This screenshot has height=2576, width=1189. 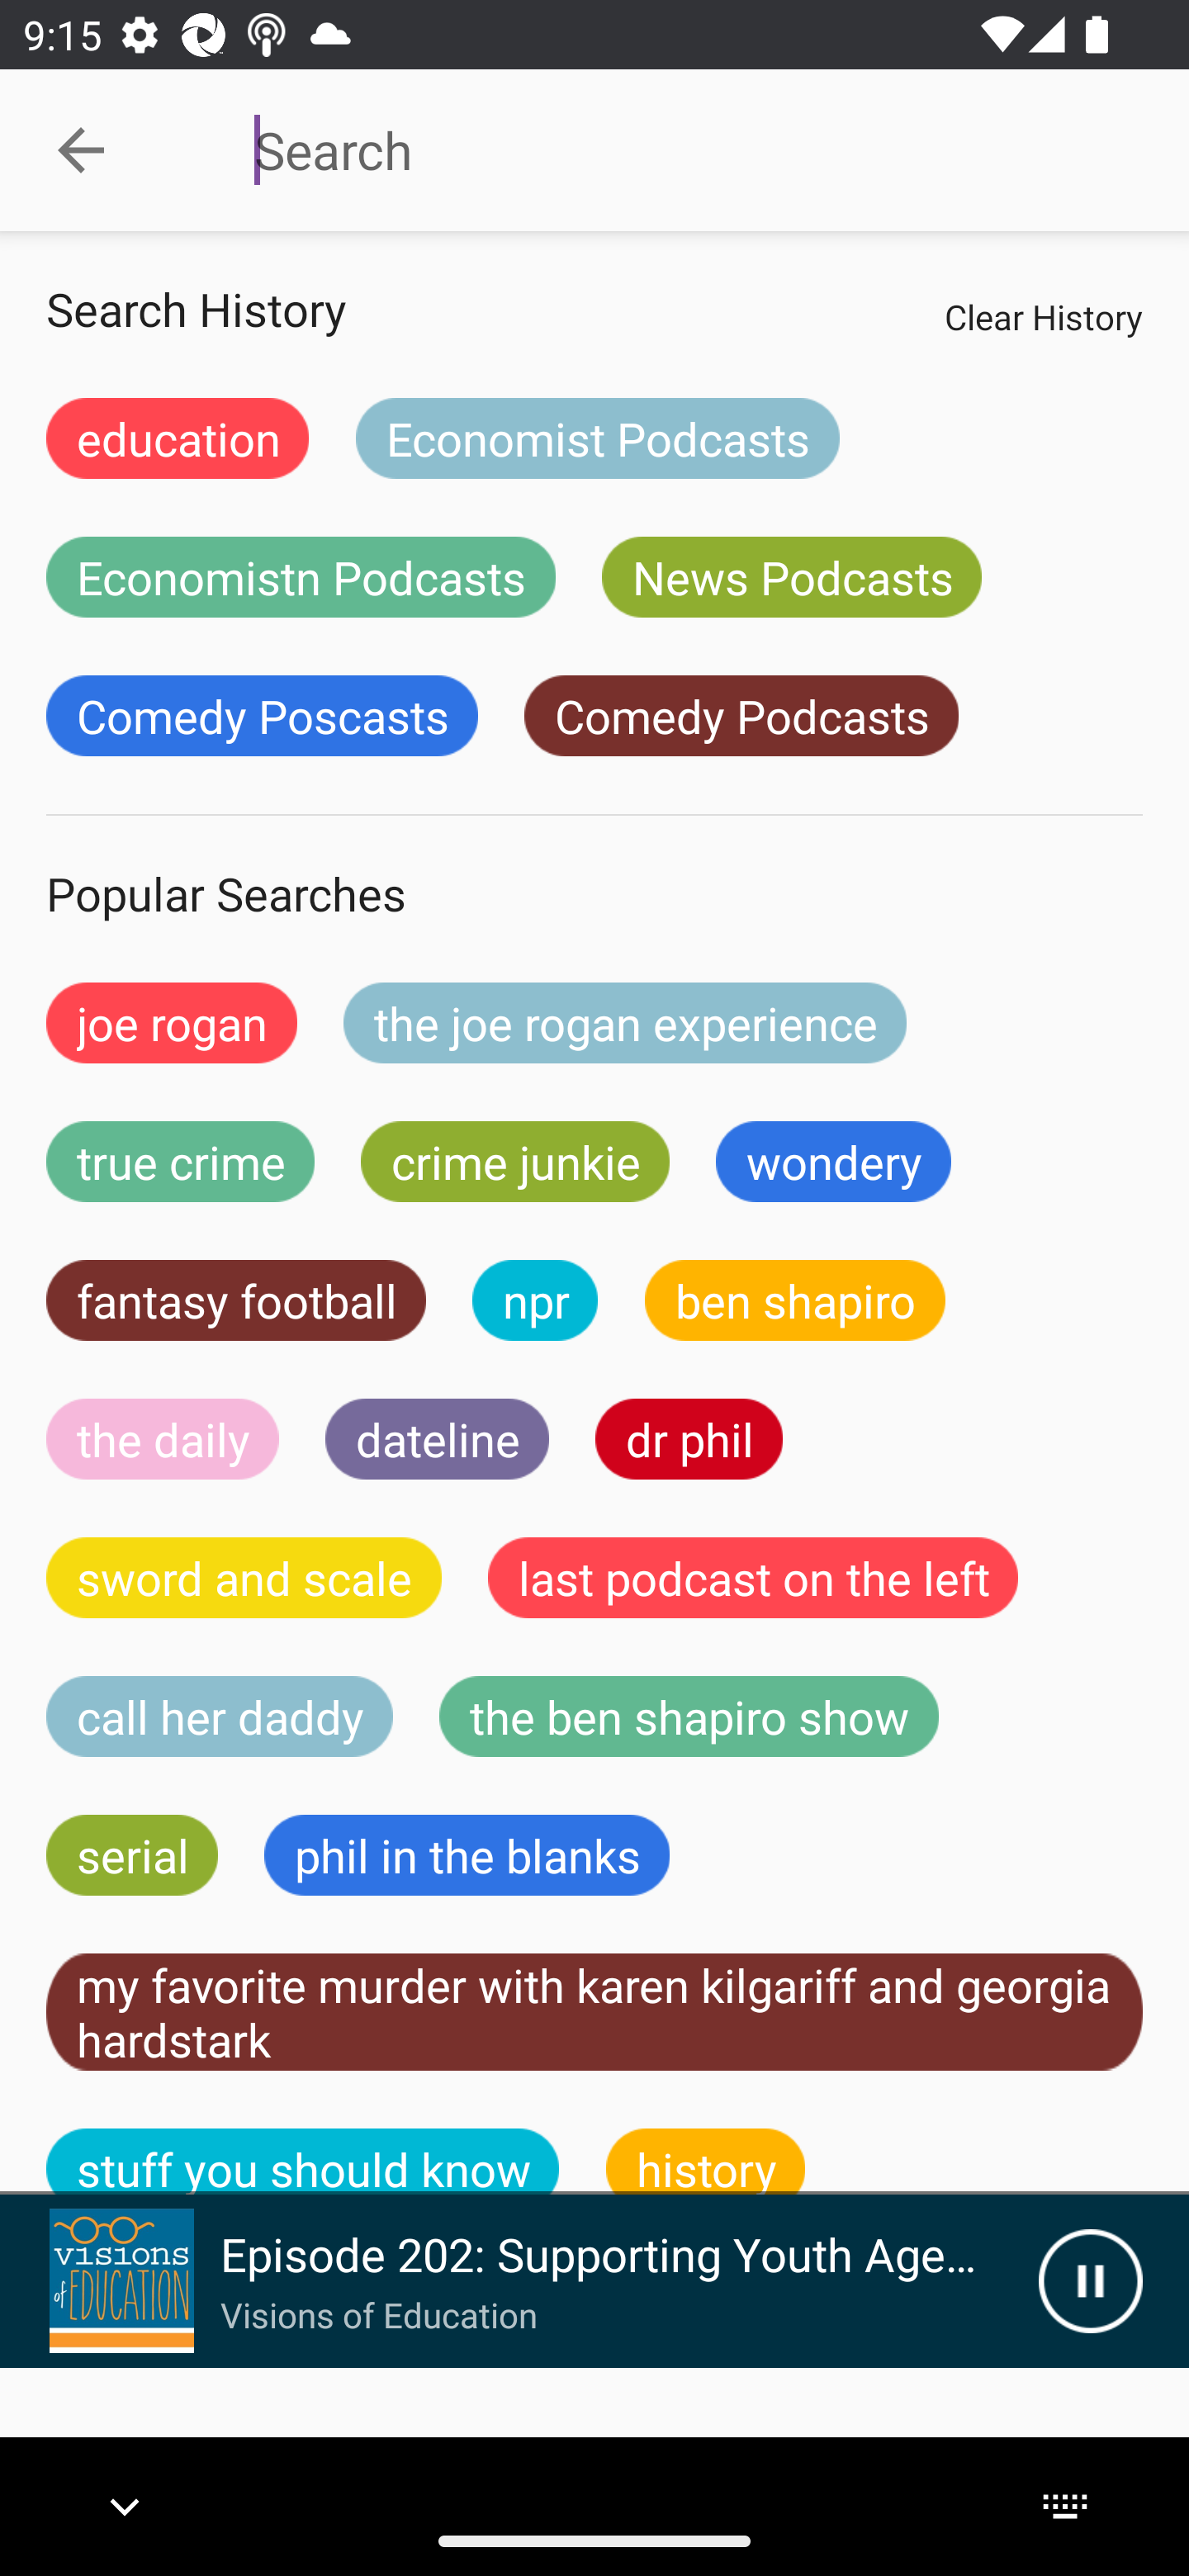 What do you see at coordinates (81, 150) in the screenshot?
I see `Collapse` at bounding box center [81, 150].